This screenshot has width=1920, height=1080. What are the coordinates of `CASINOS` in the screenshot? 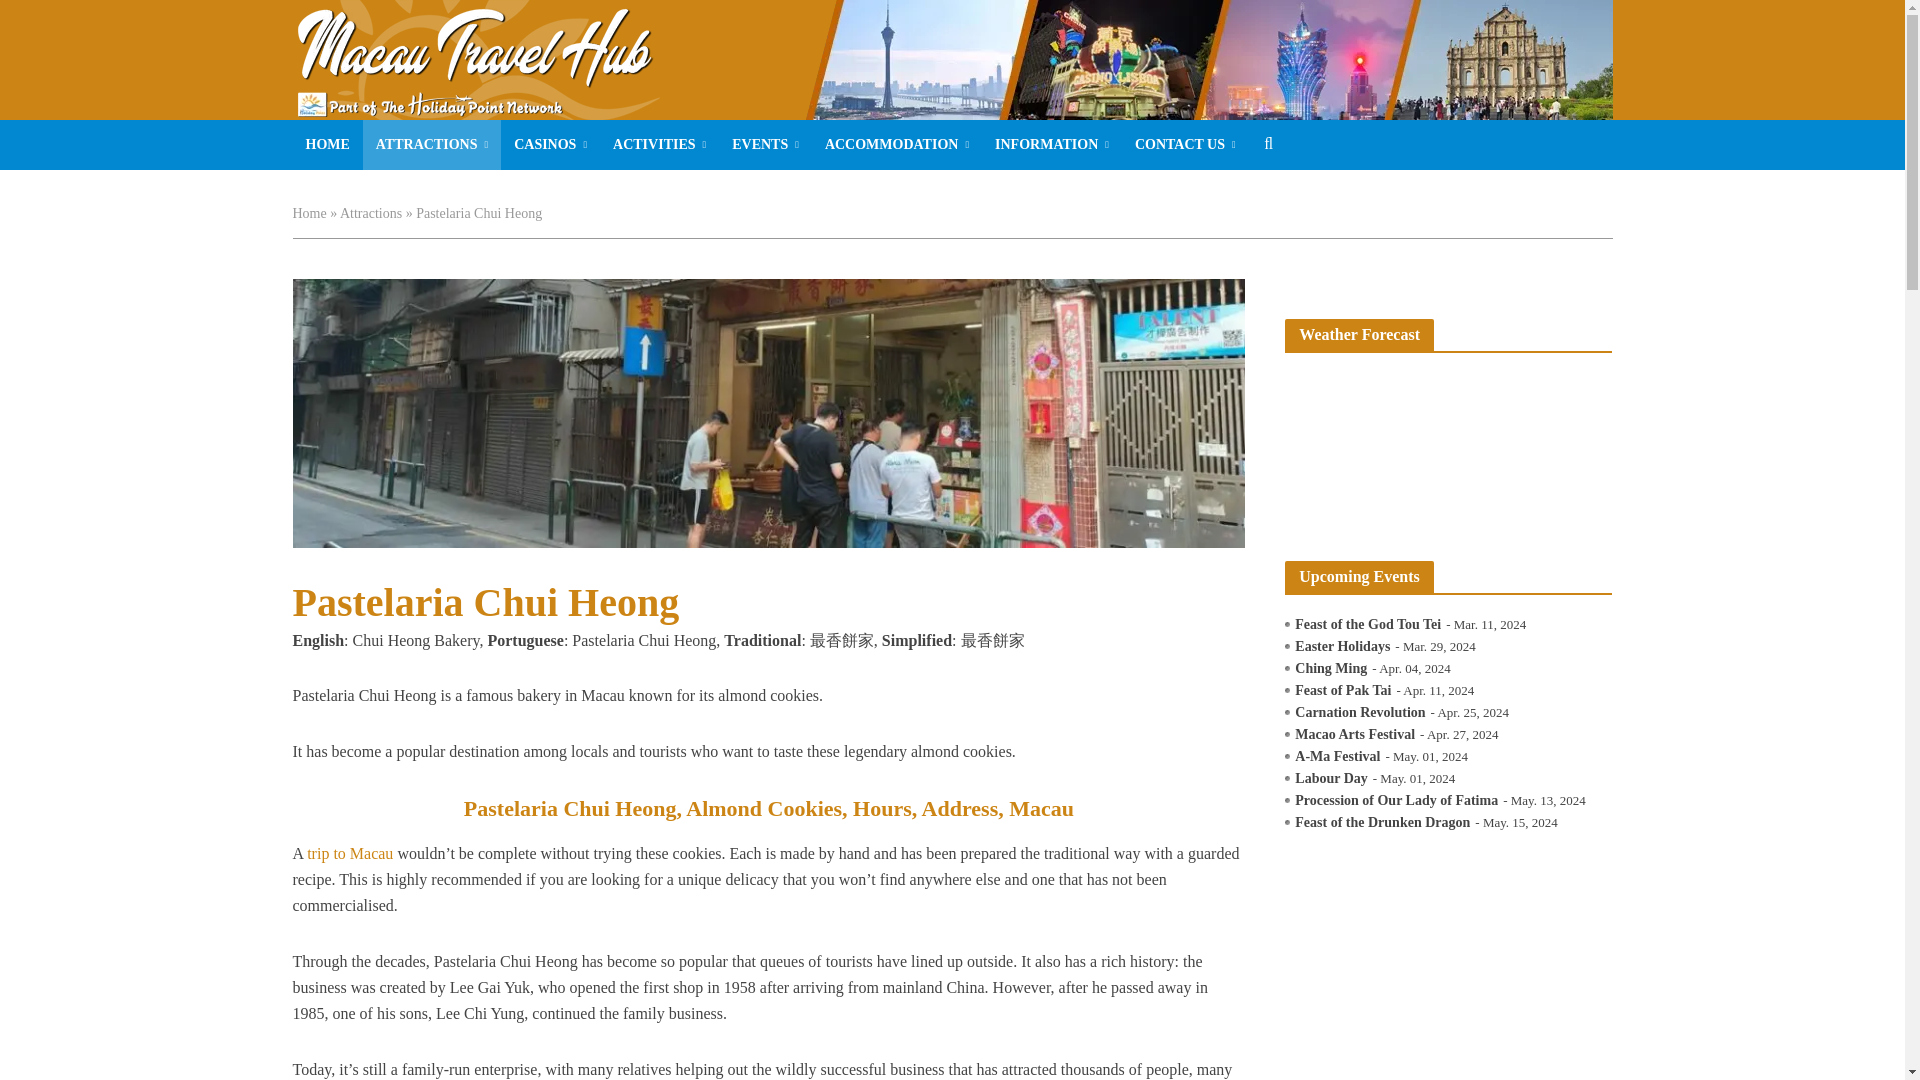 It's located at (550, 144).